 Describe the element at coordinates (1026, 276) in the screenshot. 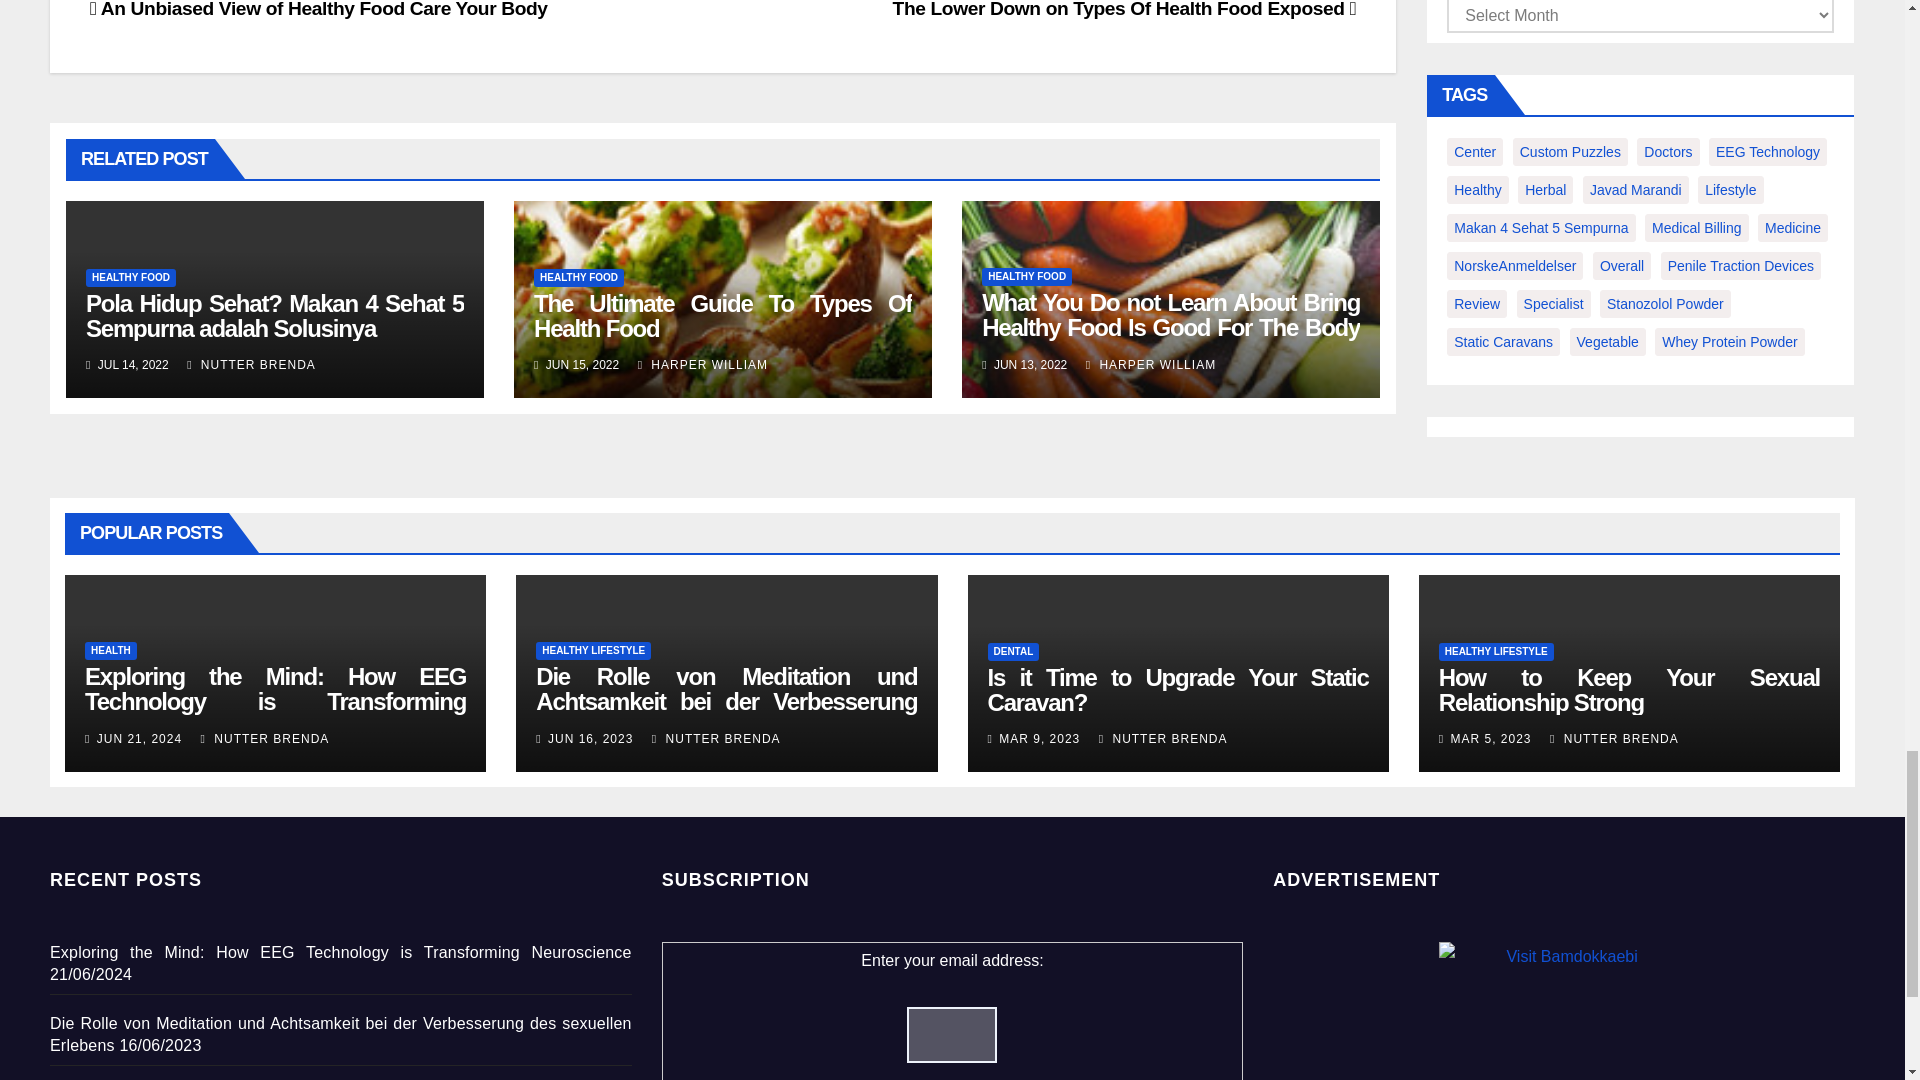

I see `HEALTHY FOOD` at that location.